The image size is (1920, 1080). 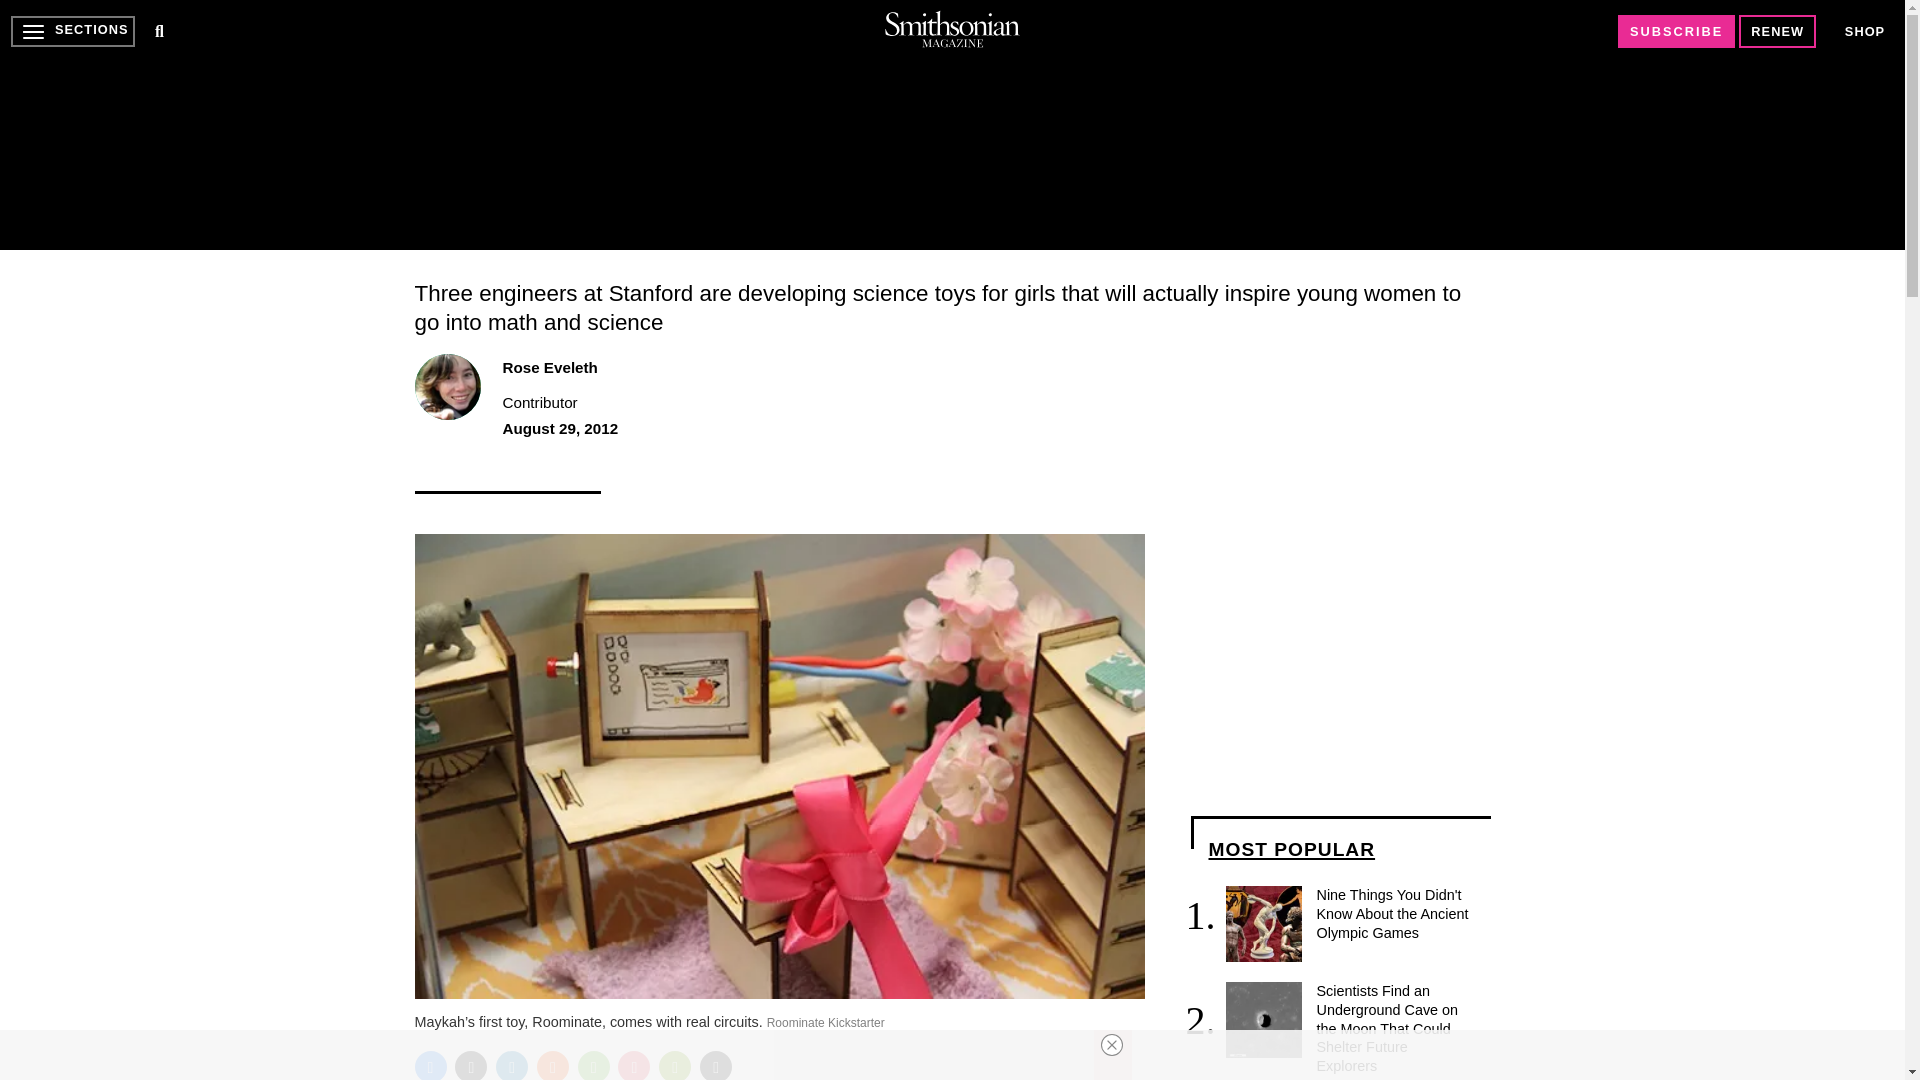 What do you see at coordinates (634, 1065) in the screenshot?
I see `Pocket` at bounding box center [634, 1065].